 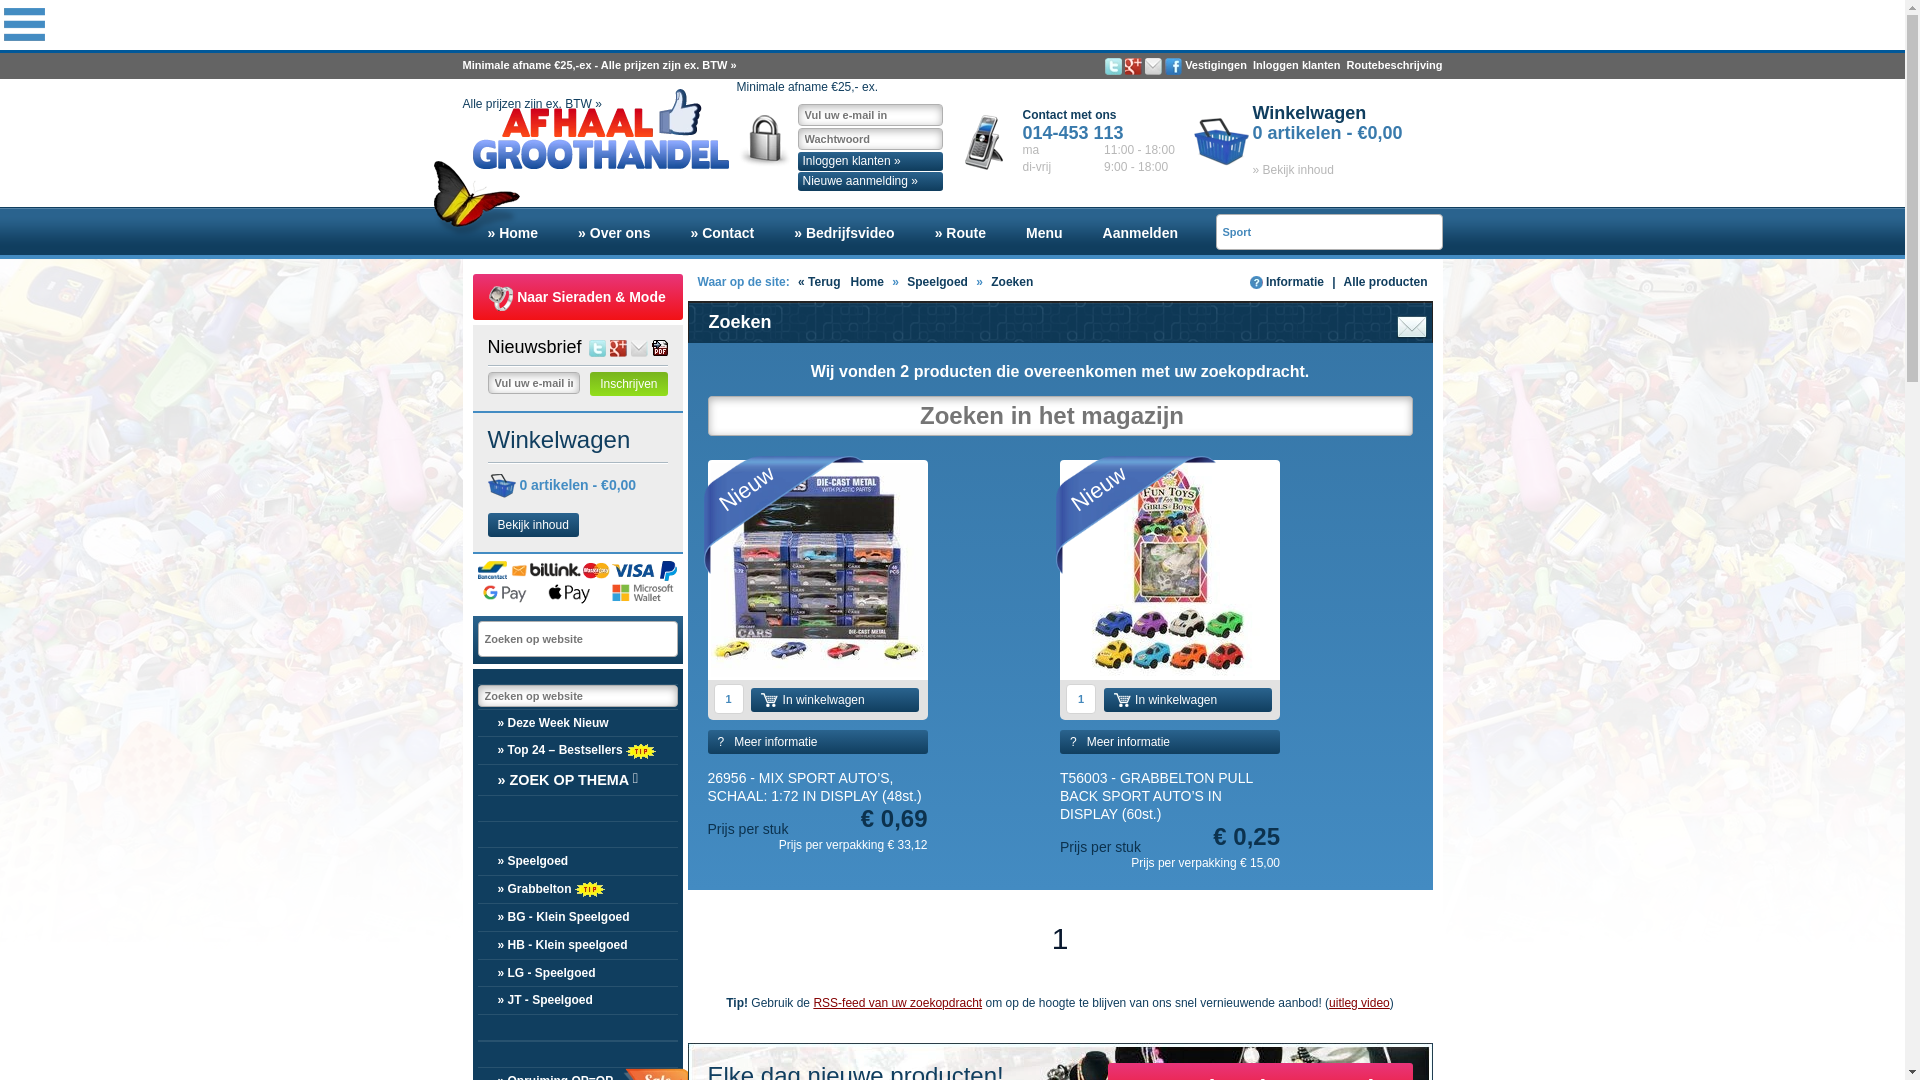 What do you see at coordinates (1249, 233) in the screenshot?
I see `Helpdesk` at bounding box center [1249, 233].